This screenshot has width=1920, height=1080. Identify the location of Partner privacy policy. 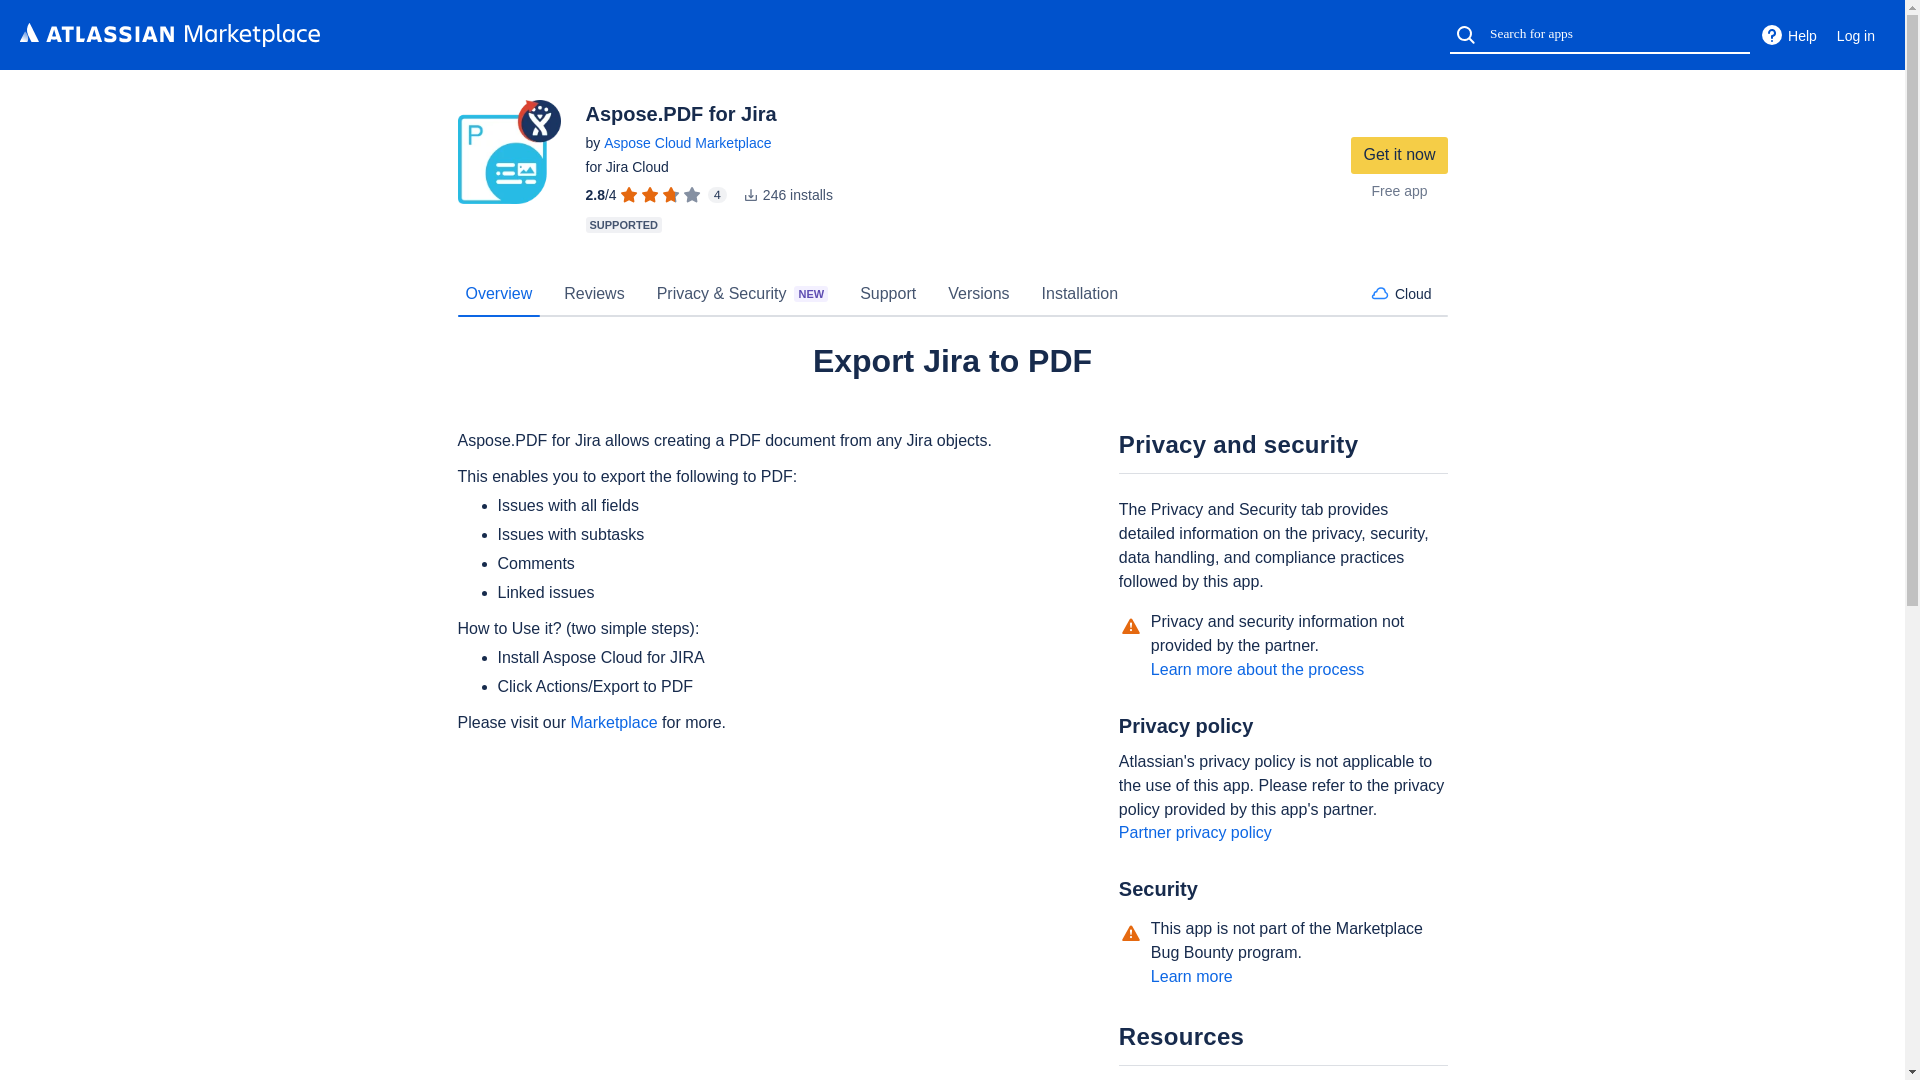
(1195, 832).